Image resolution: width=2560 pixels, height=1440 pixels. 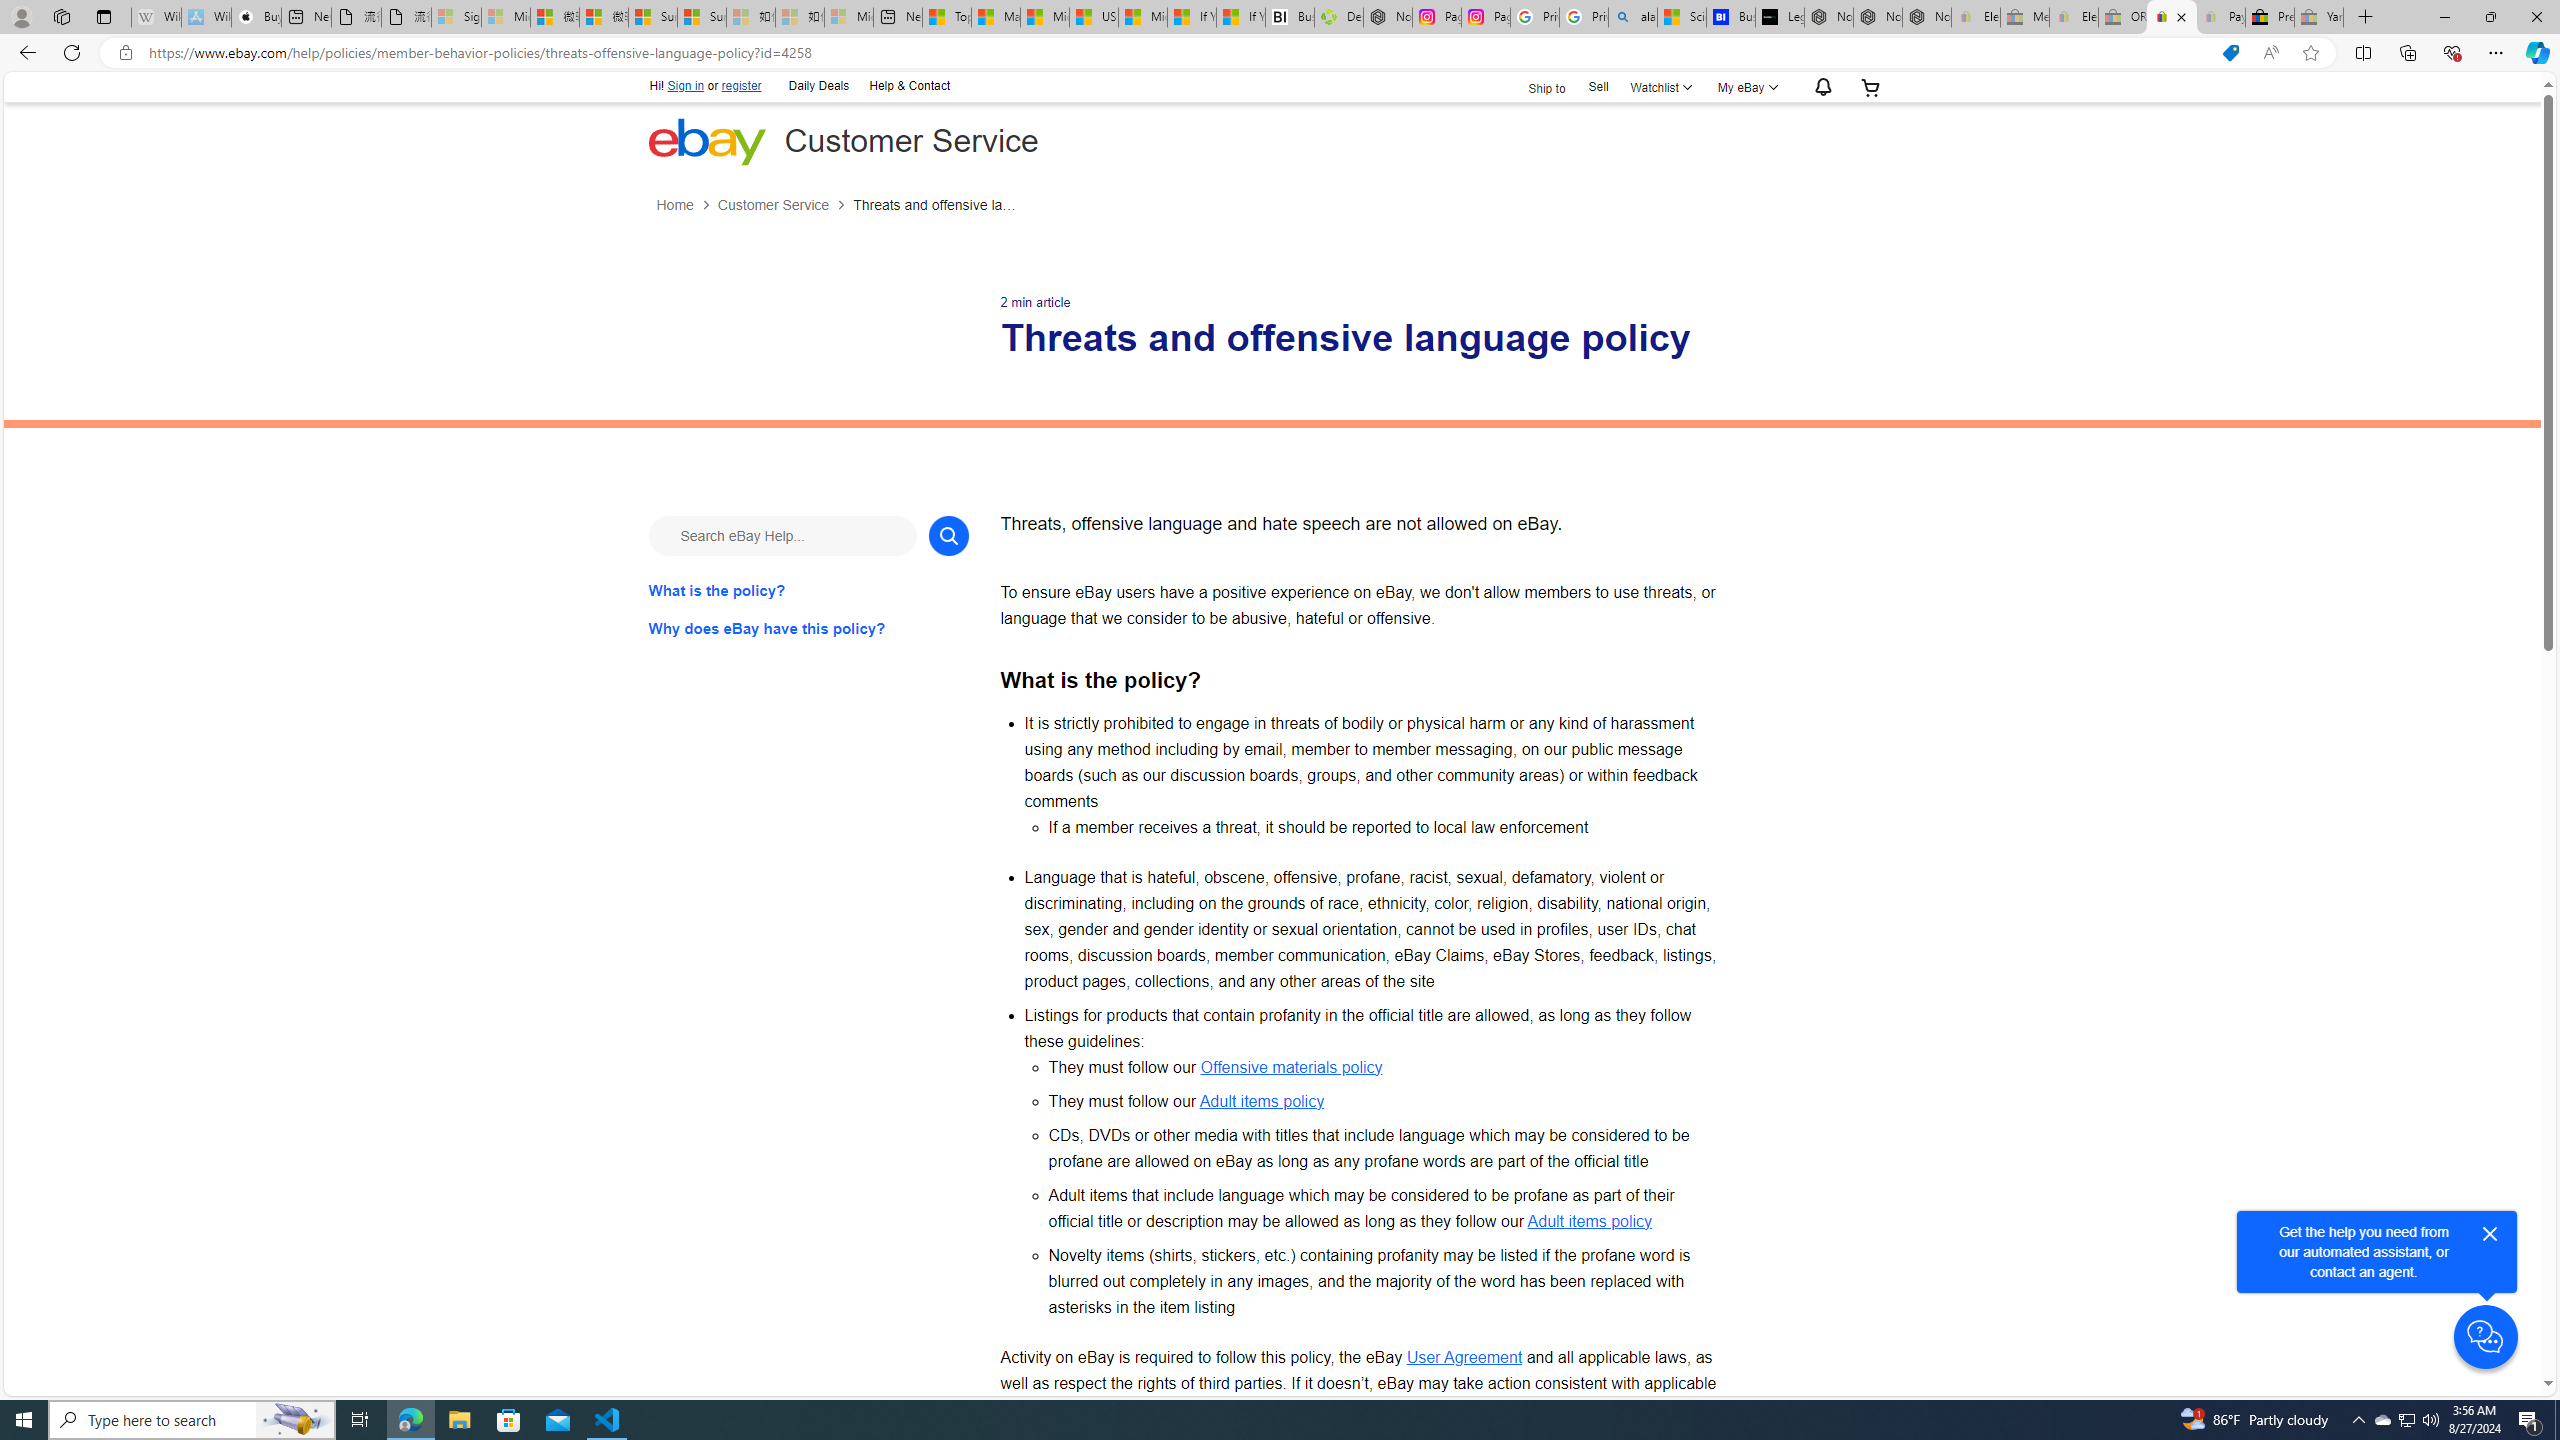 What do you see at coordinates (455, 17) in the screenshot?
I see `Sign in to your Microsoft account - Sleeping` at bounding box center [455, 17].